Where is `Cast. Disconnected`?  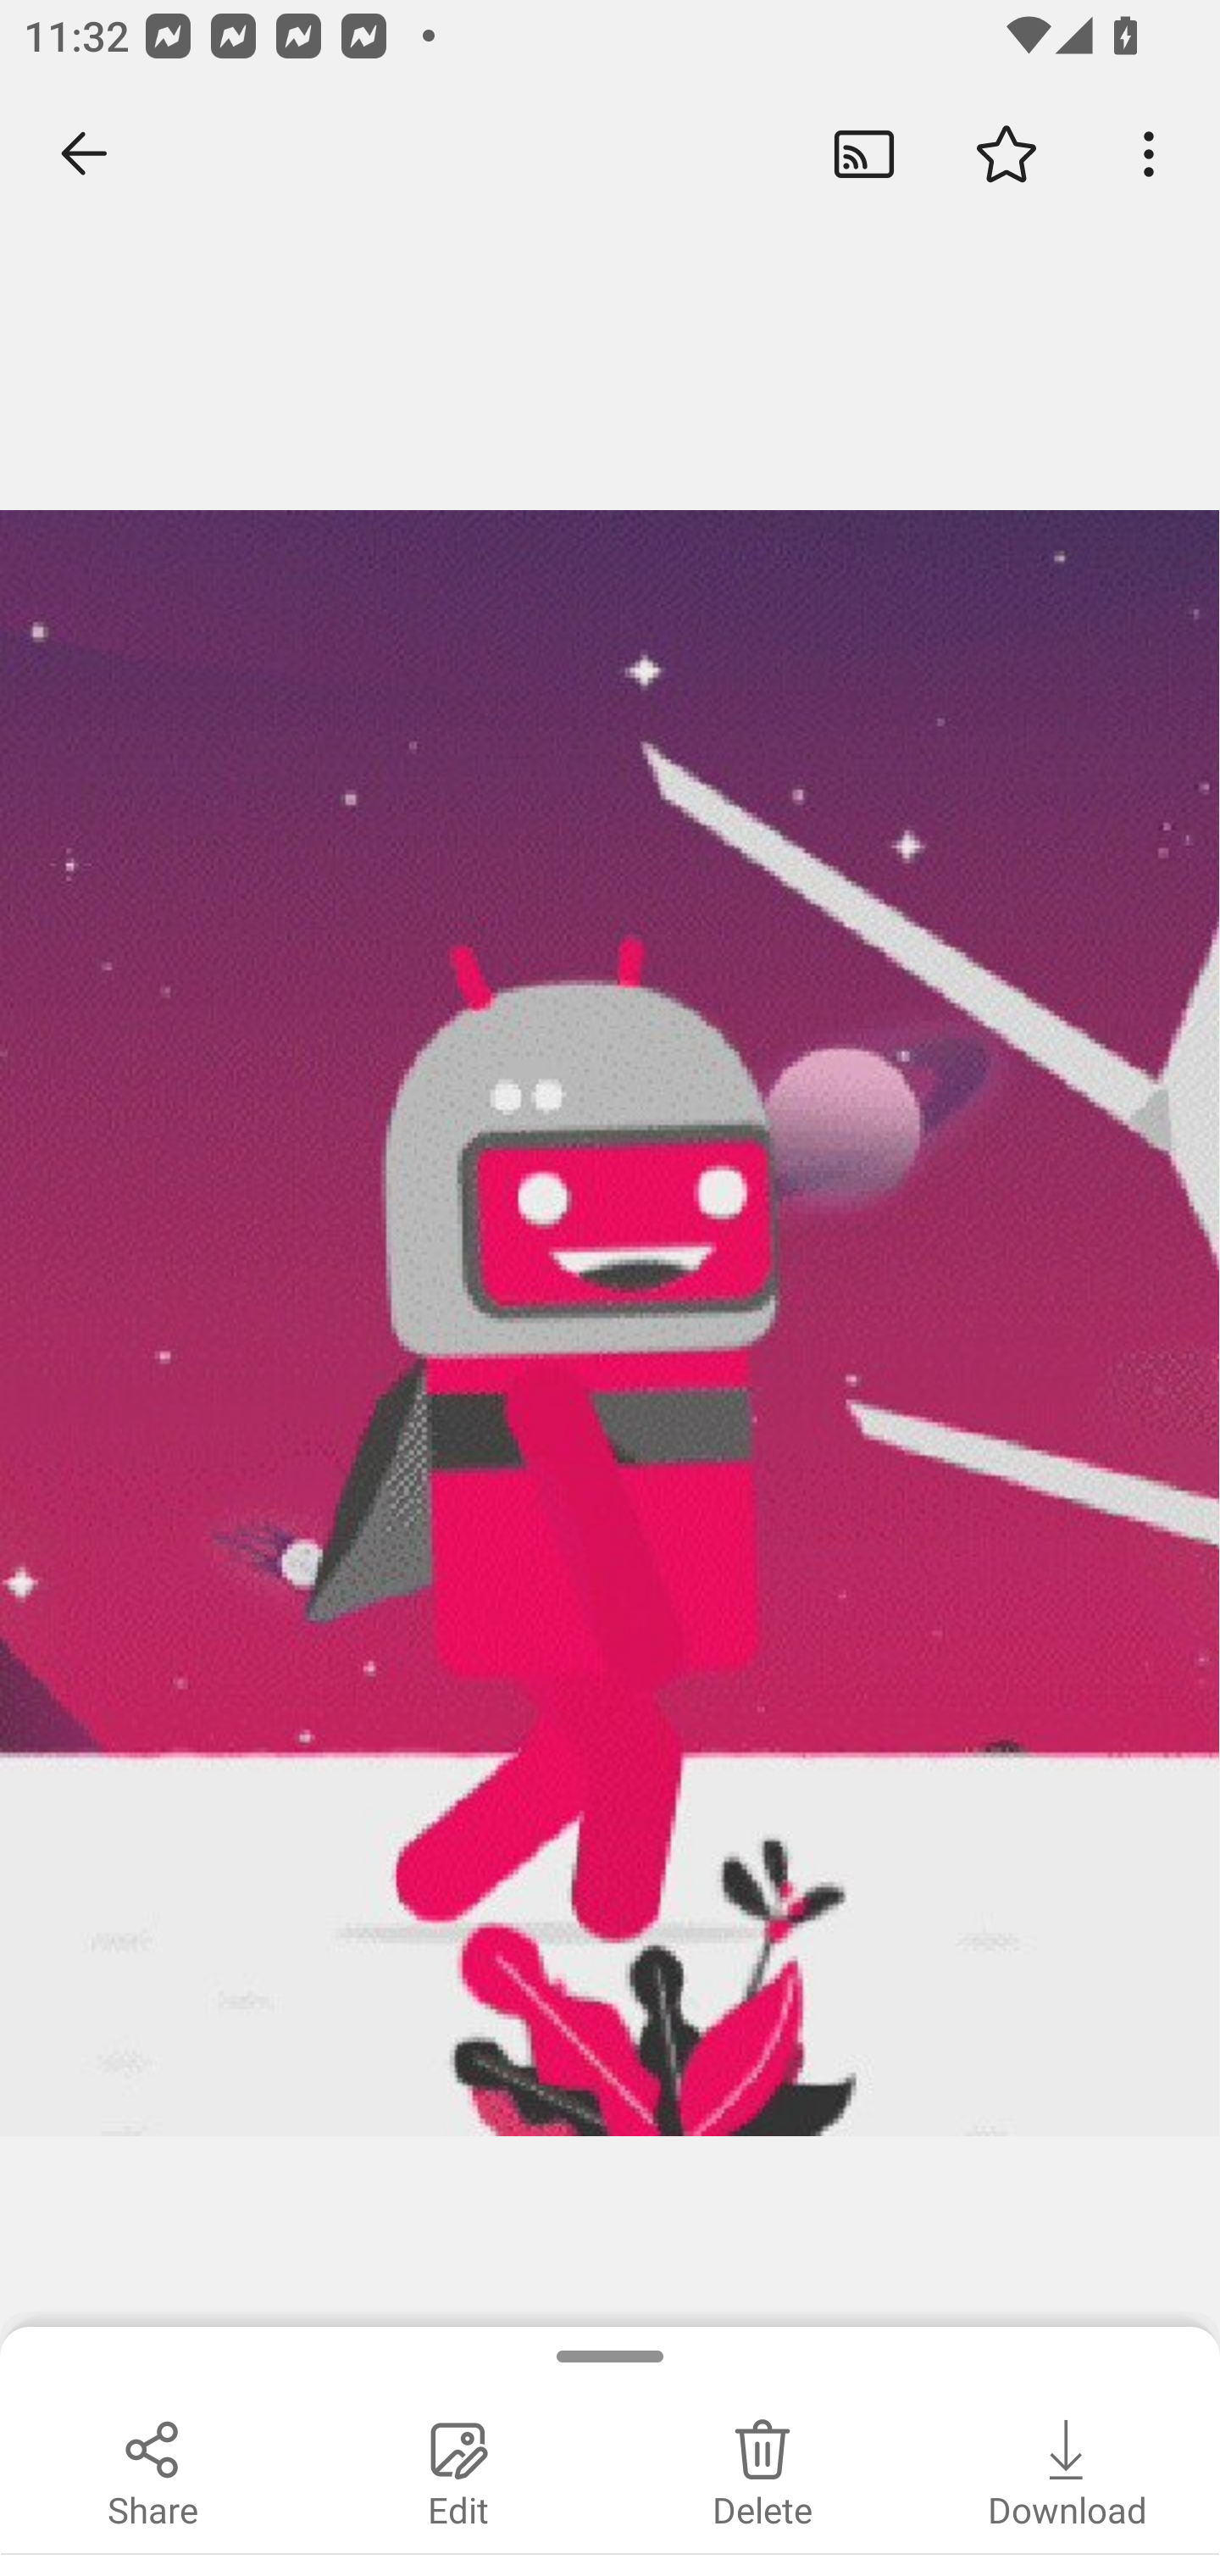 Cast. Disconnected is located at coordinates (864, 154).